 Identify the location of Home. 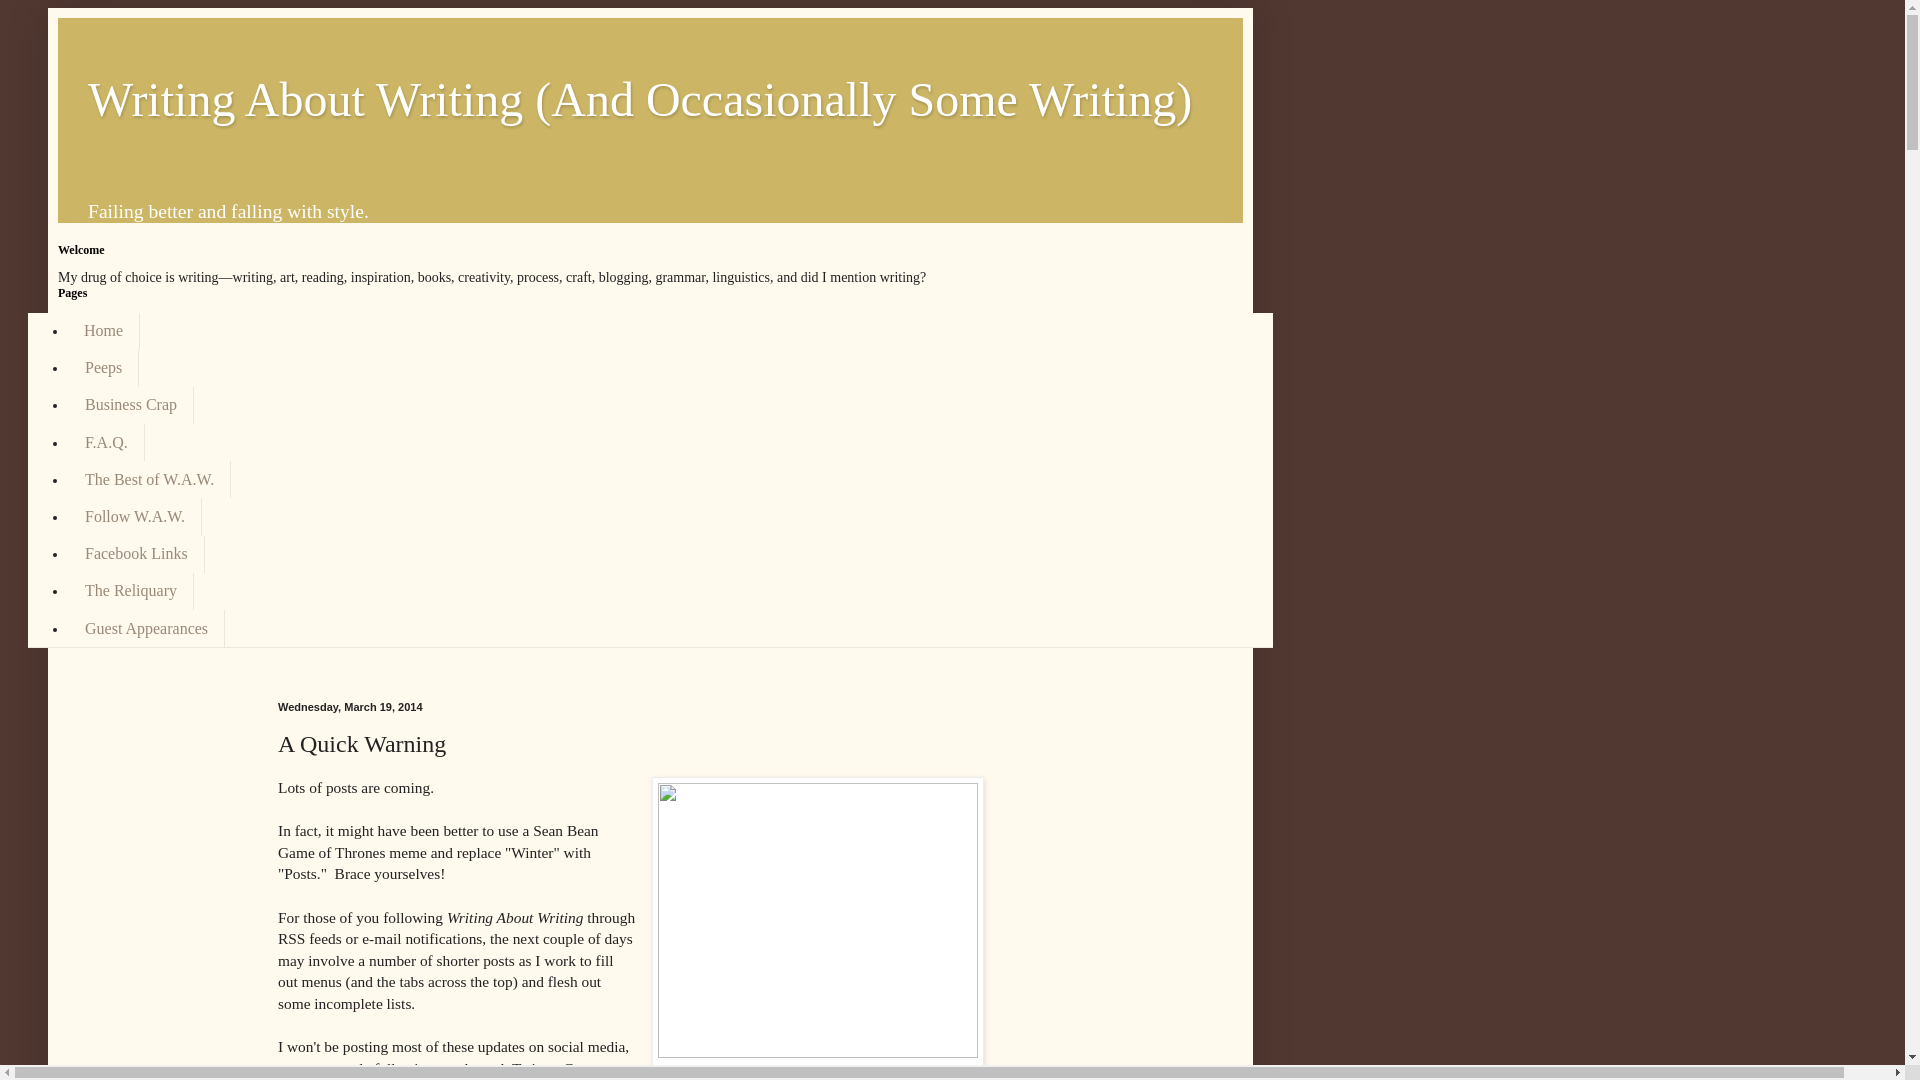
(104, 330).